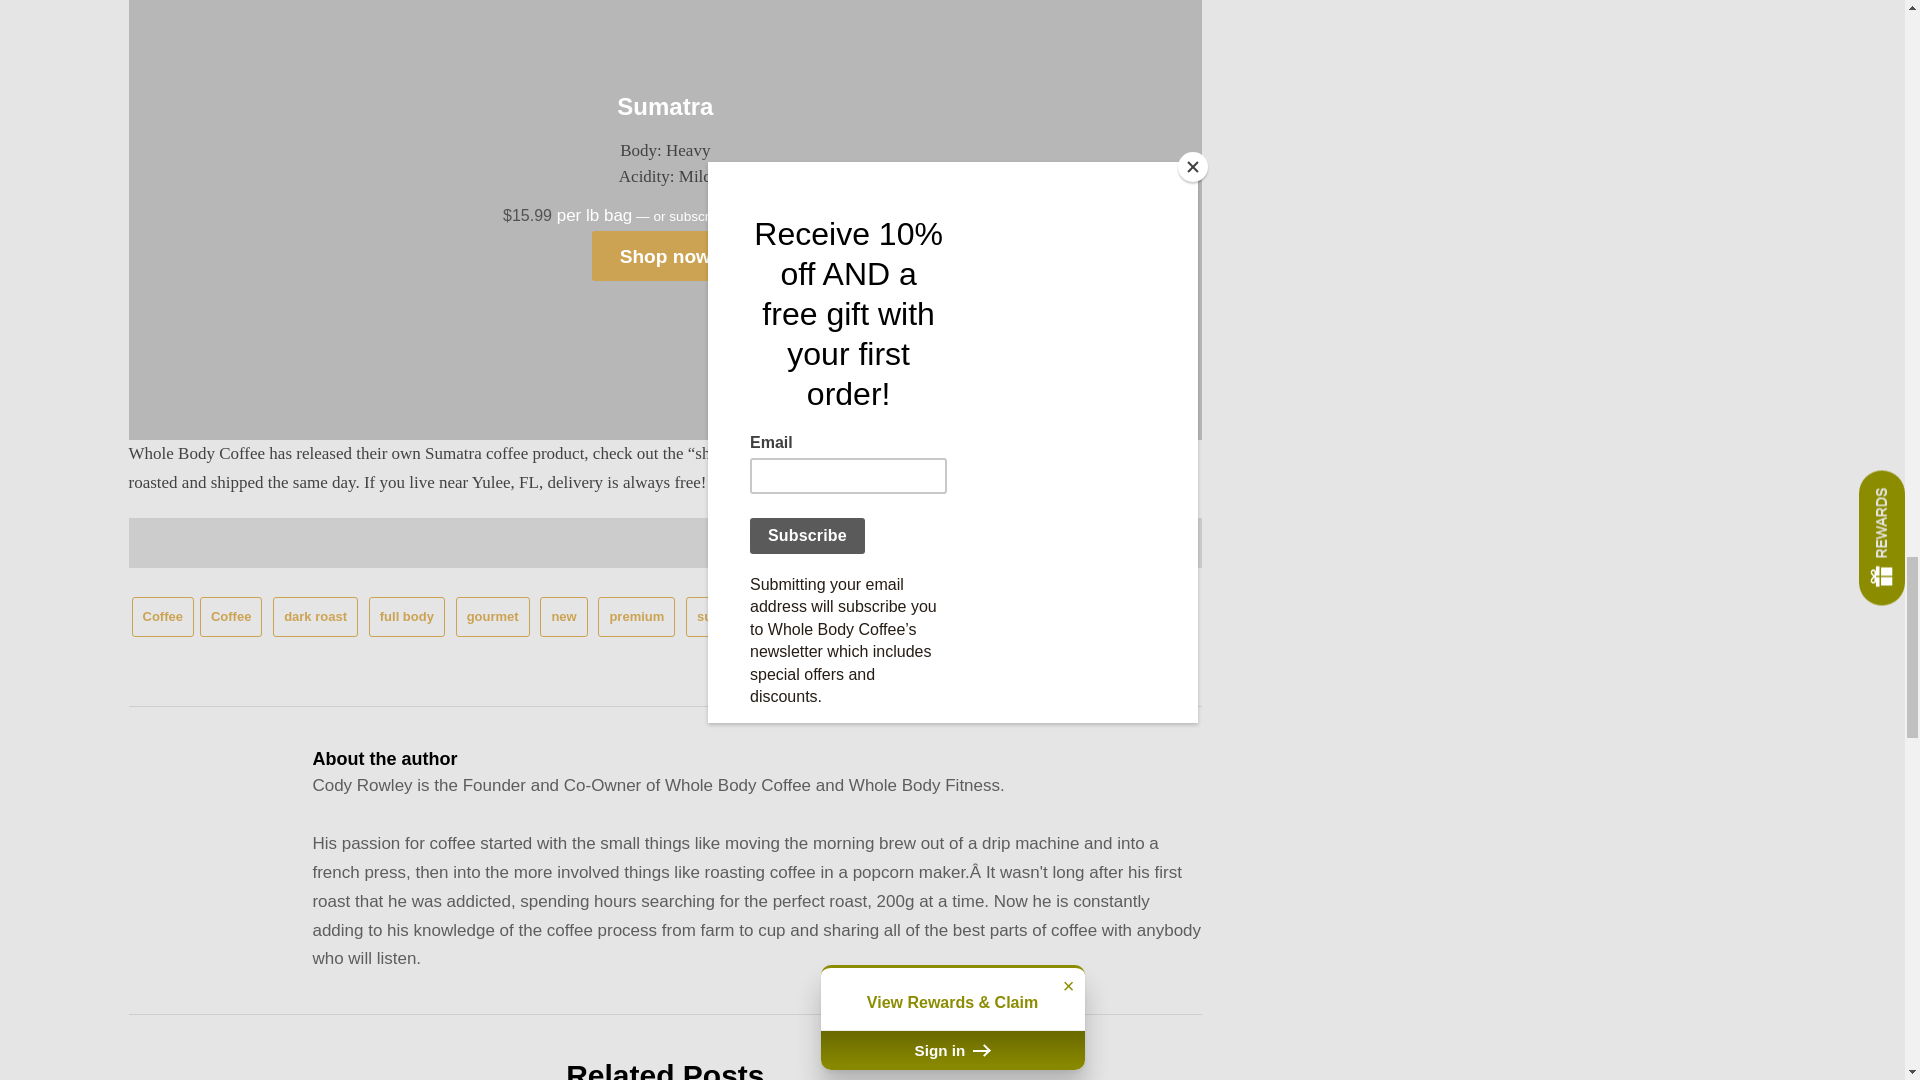  Describe the element at coordinates (492, 618) in the screenshot. I see `gourmet` at that location.